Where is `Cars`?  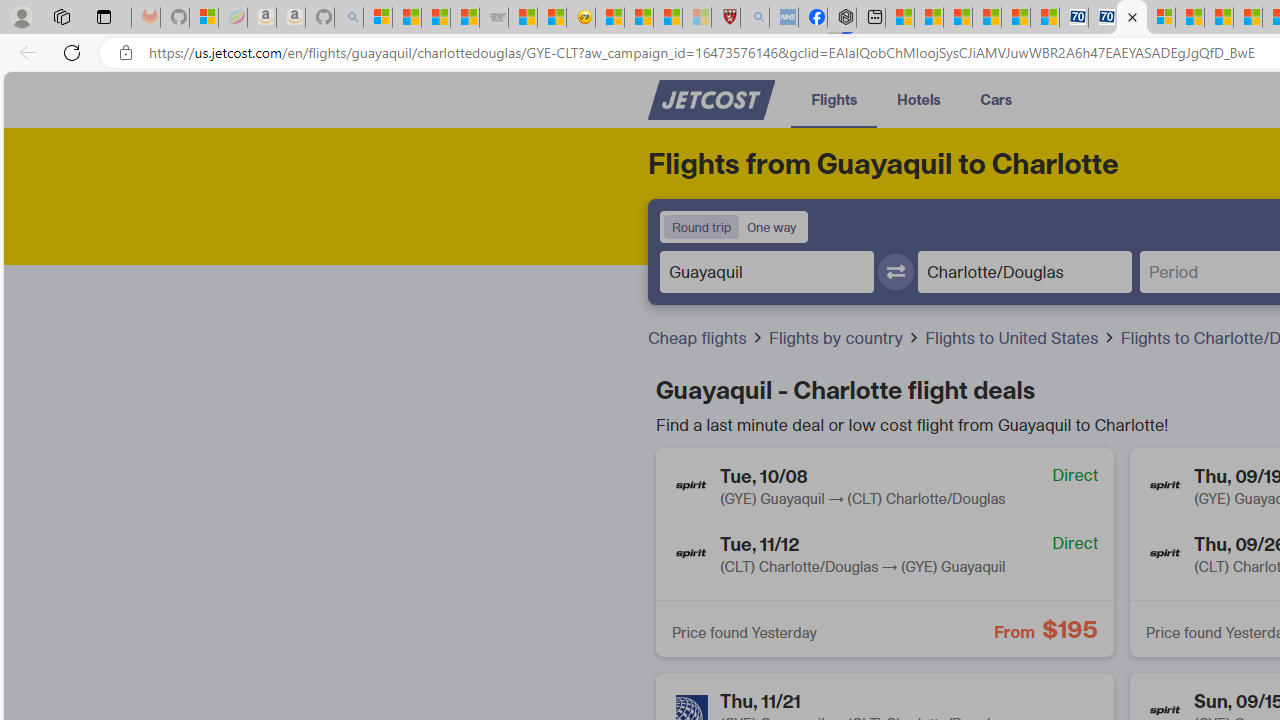 Cars is located at coordinates (996, 98).